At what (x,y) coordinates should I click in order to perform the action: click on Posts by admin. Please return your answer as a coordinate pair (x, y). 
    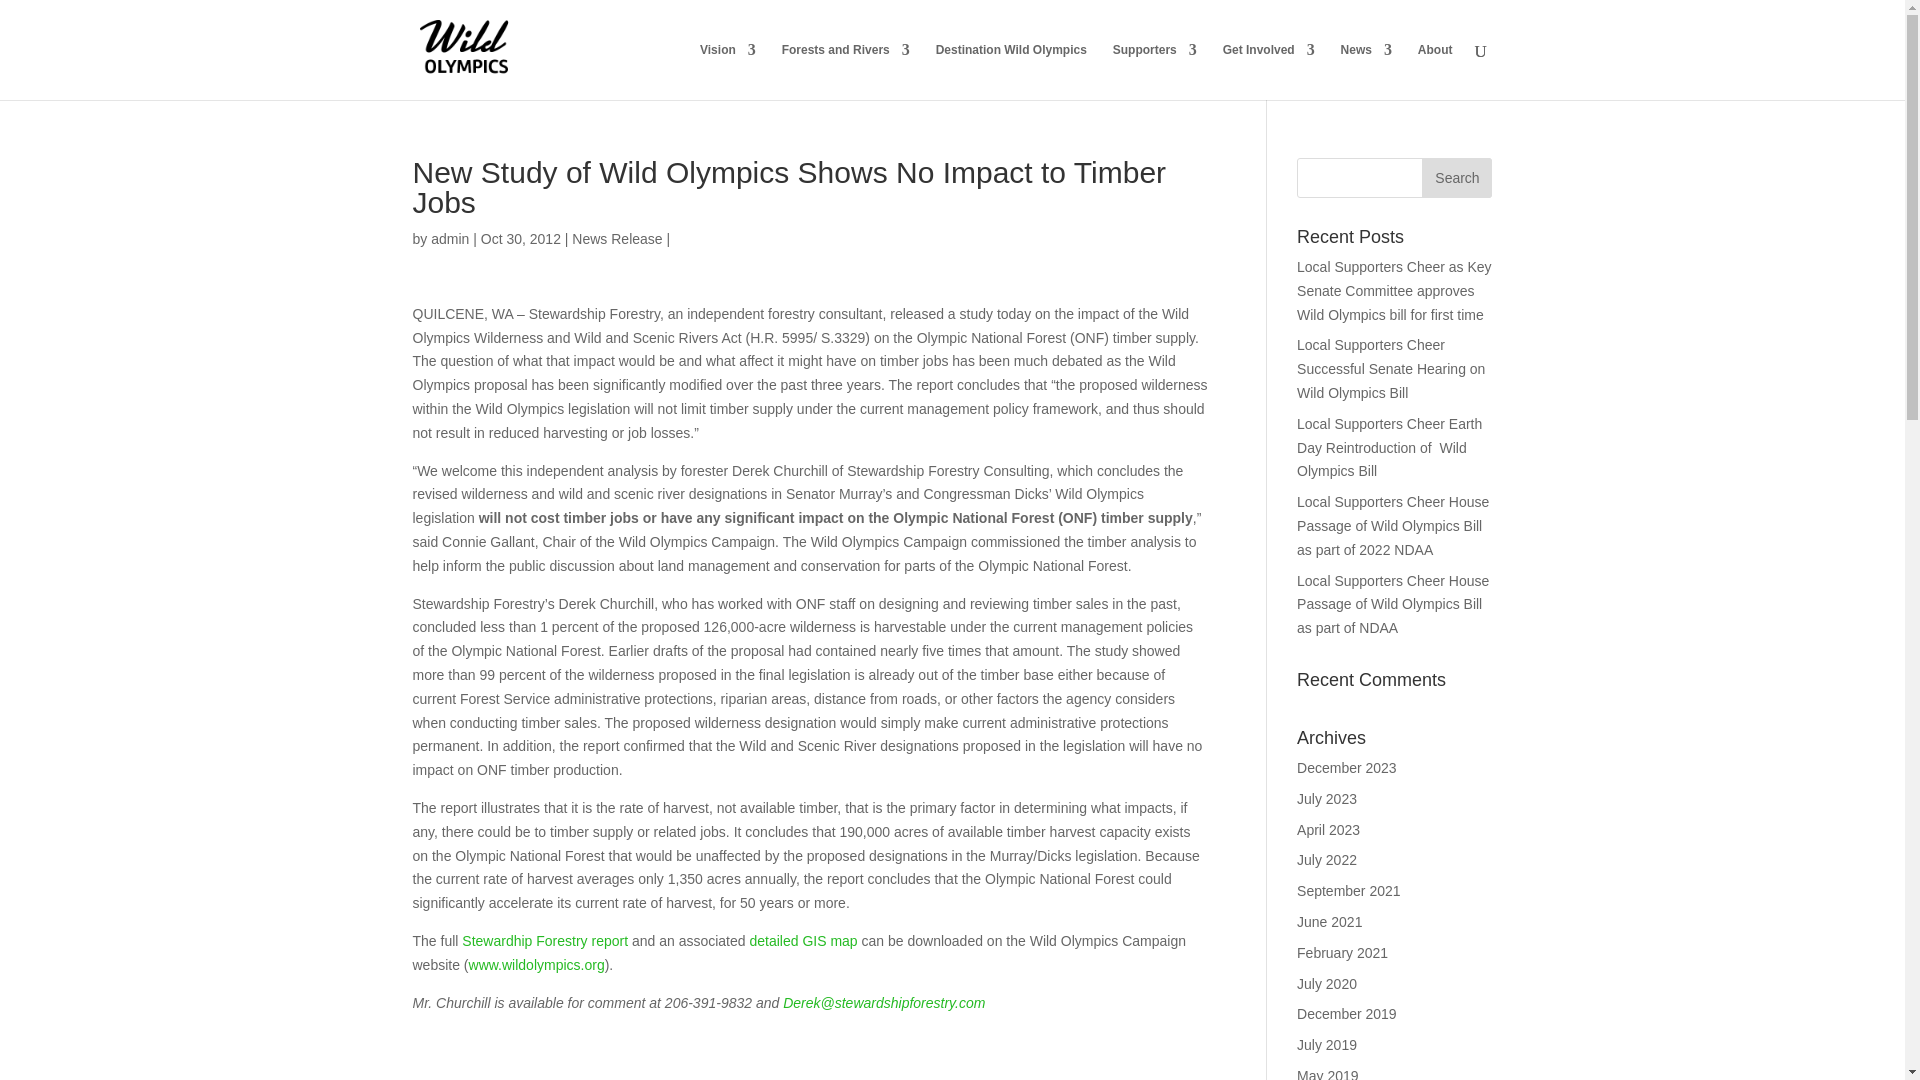
    Looking at the image, I should click on (449, 239).